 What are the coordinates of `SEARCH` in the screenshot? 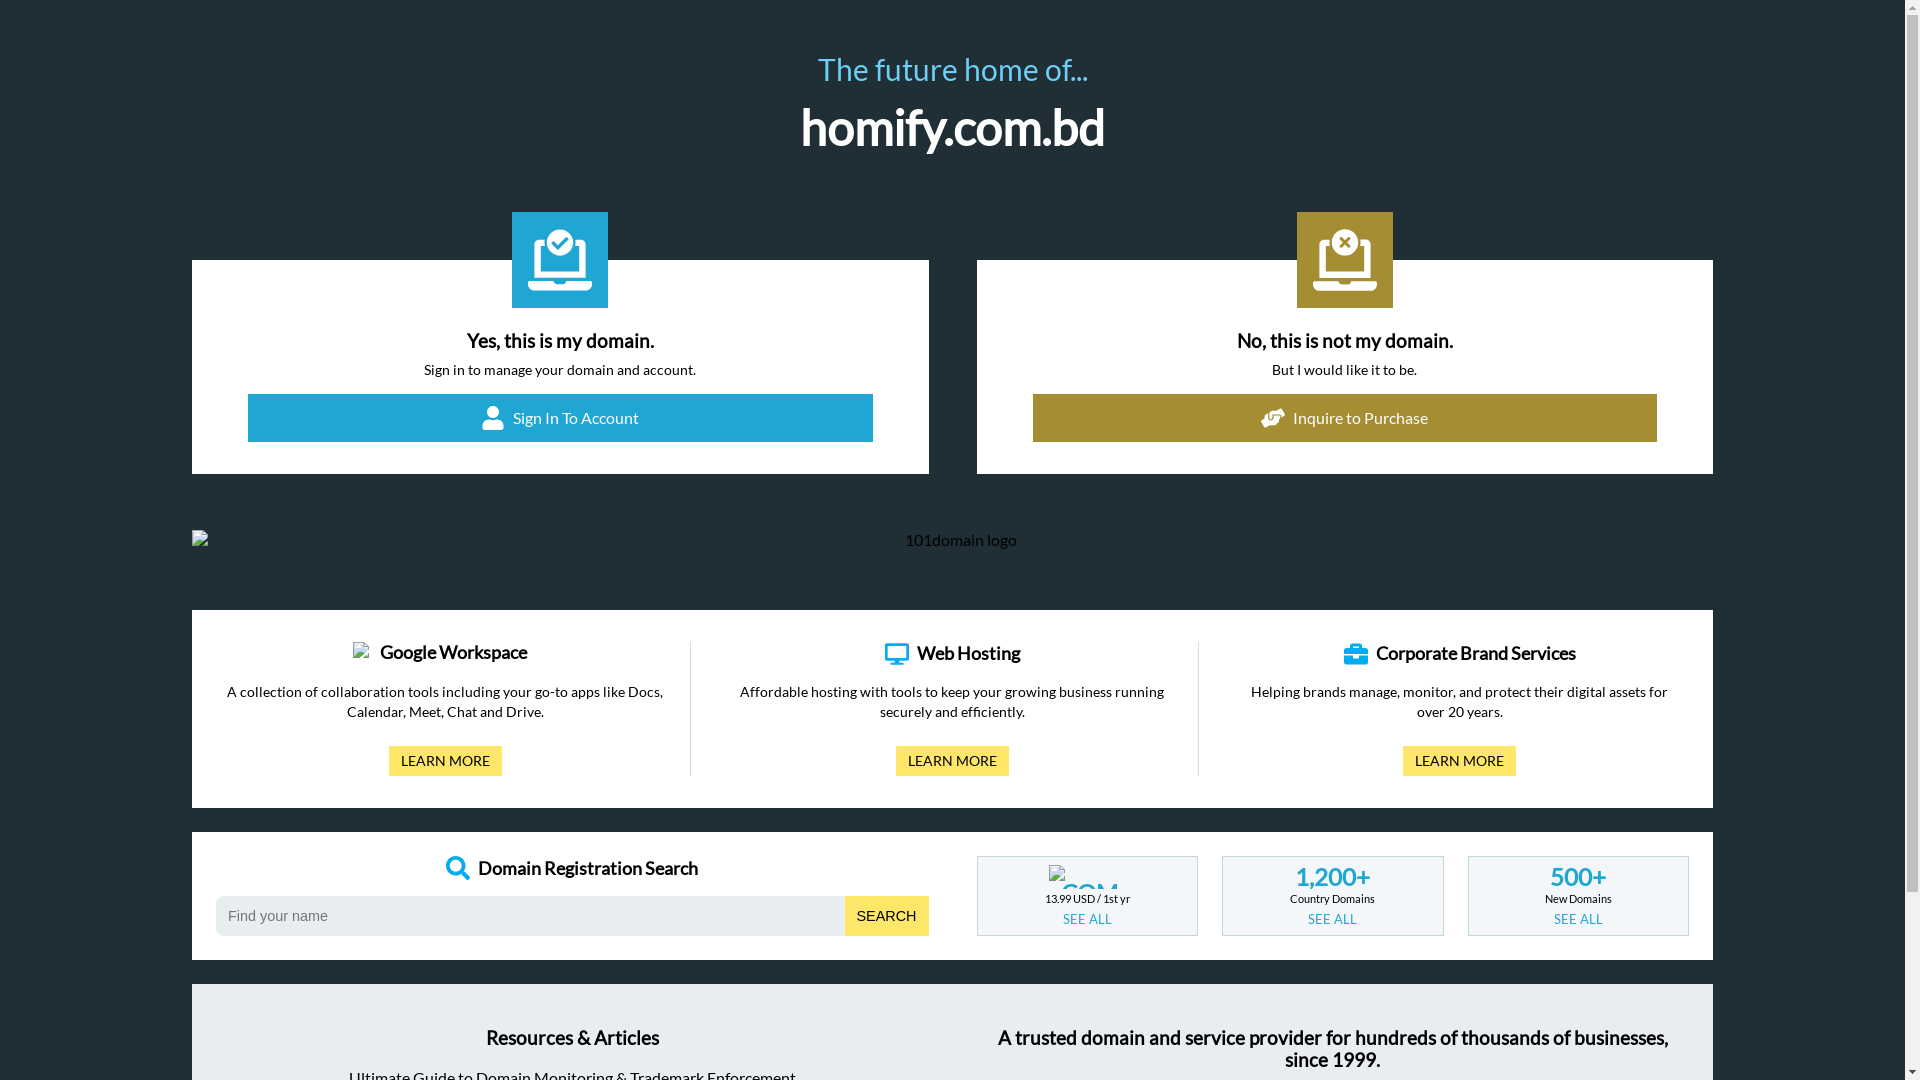 It's located at (887, 916).